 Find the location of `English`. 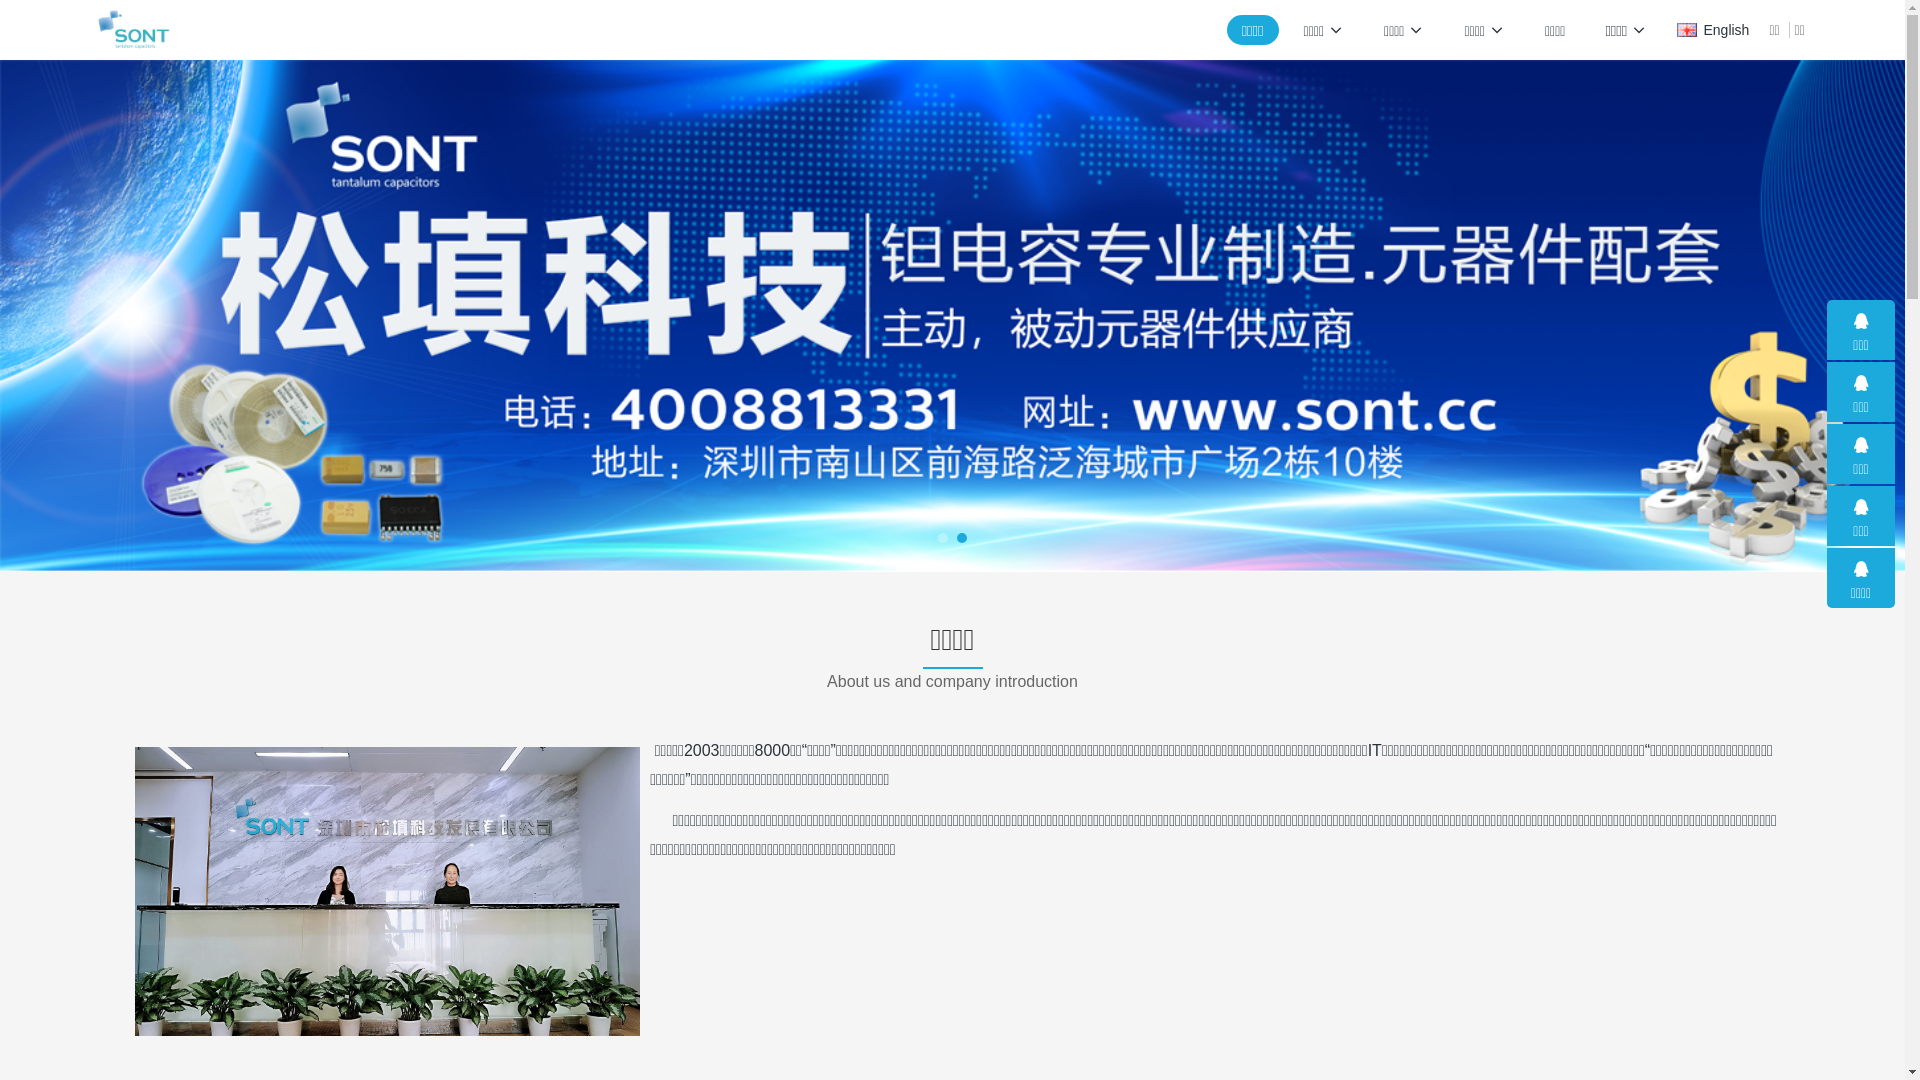

English is located at coordinates (1713, 30).